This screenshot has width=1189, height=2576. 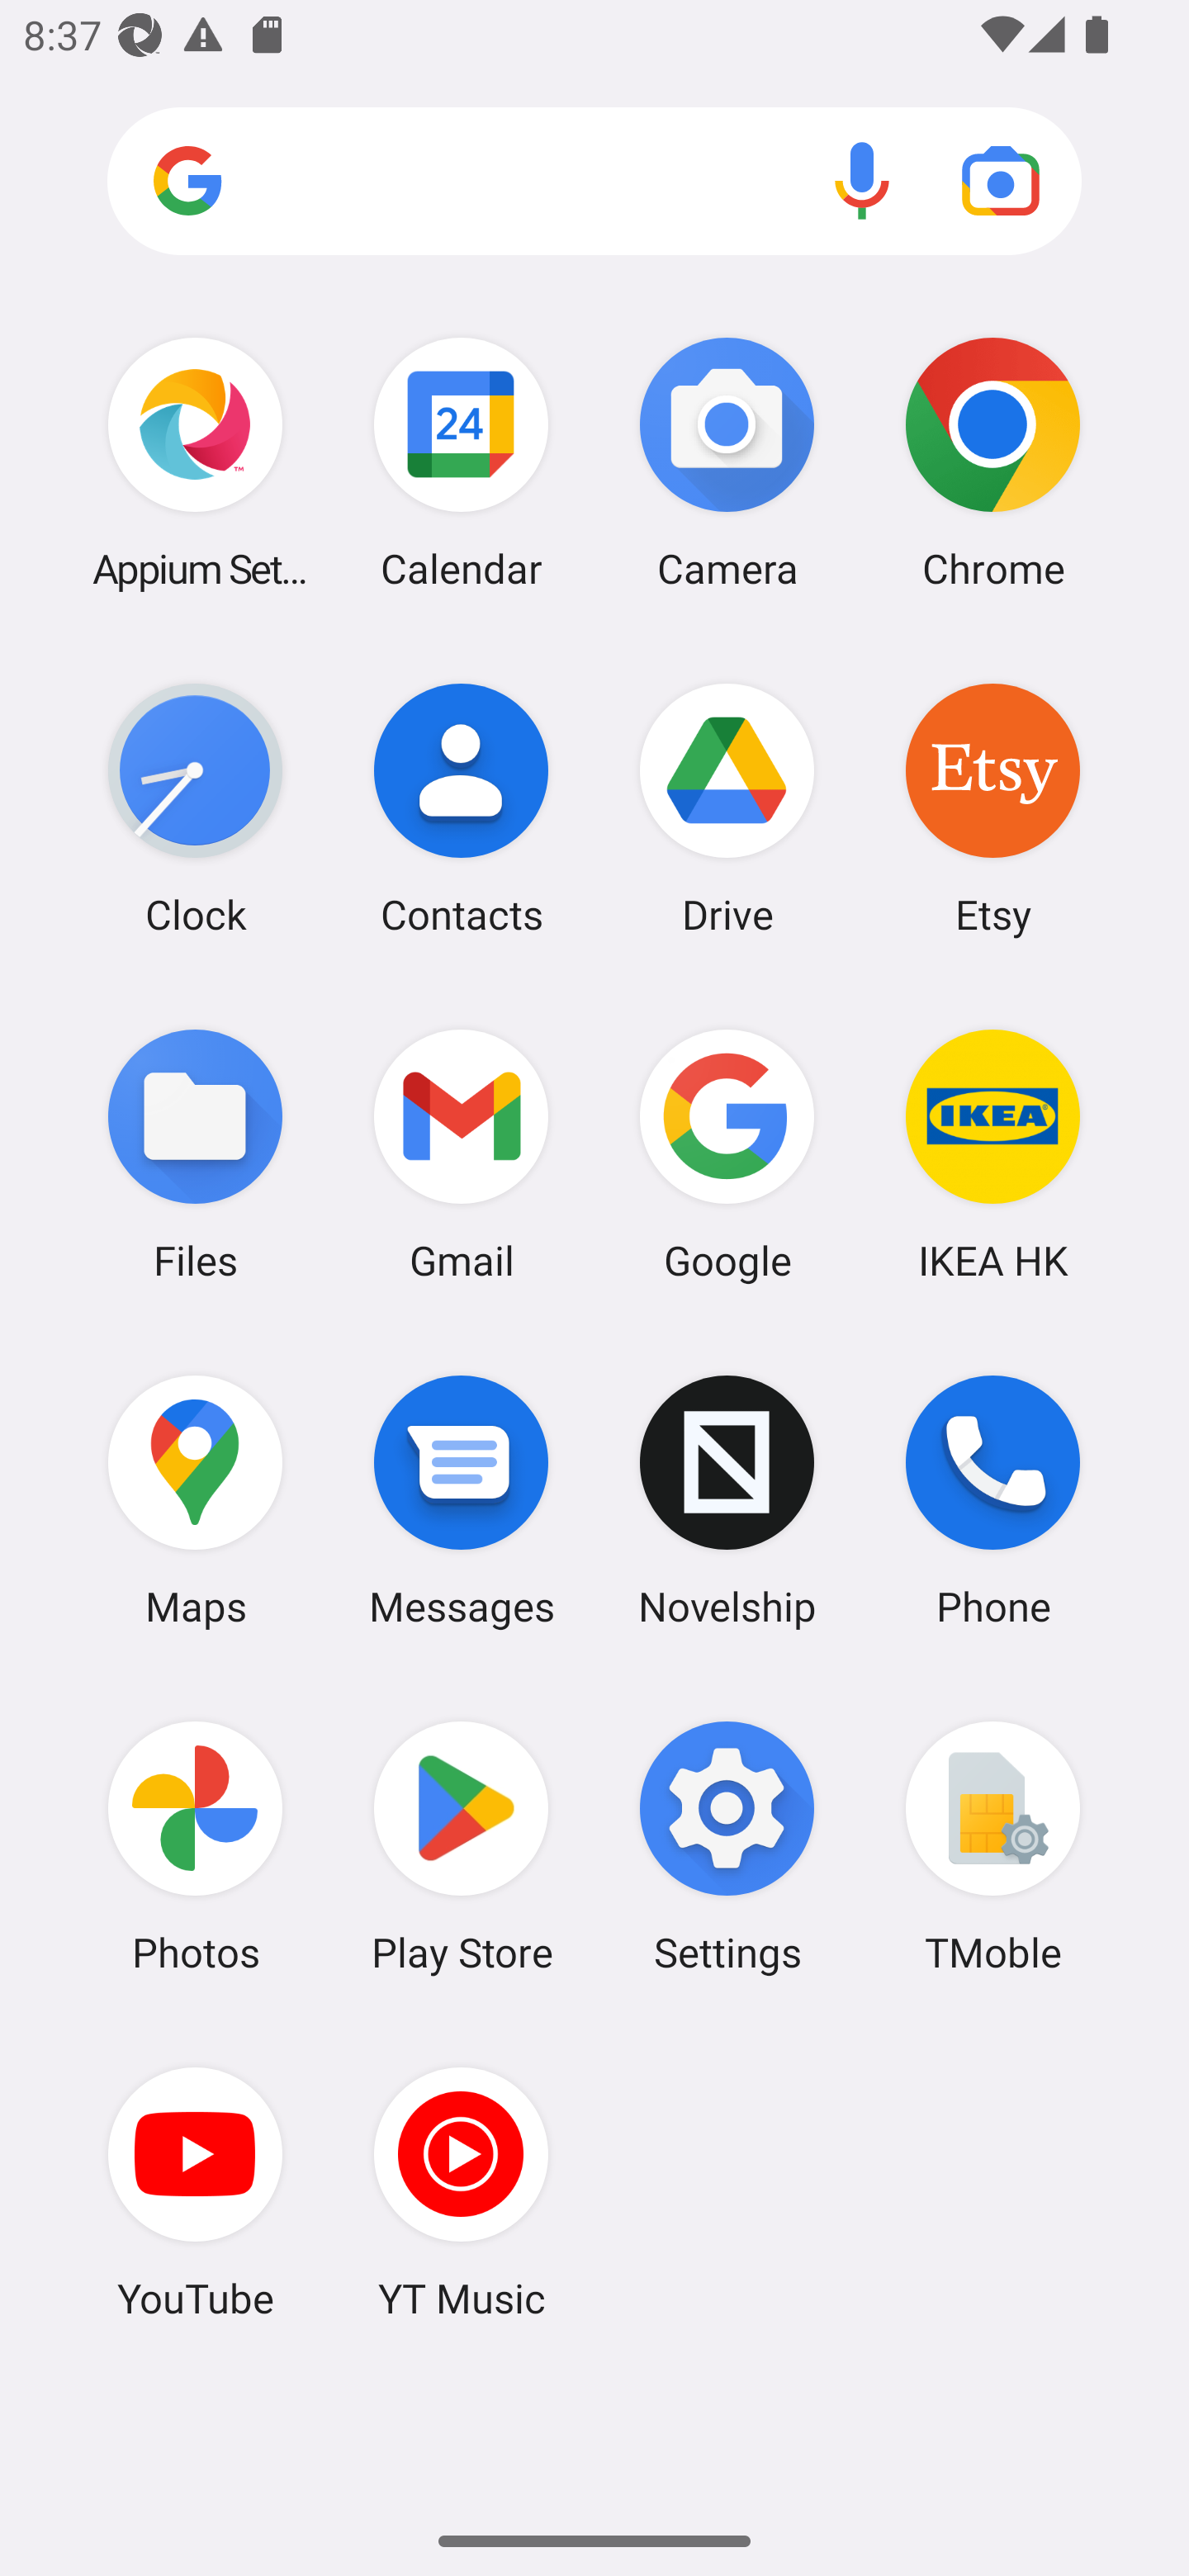 What do you see at coordinates (862, 180) in the screenshot?
I see `Voice search` at bounding box center [862, 180].